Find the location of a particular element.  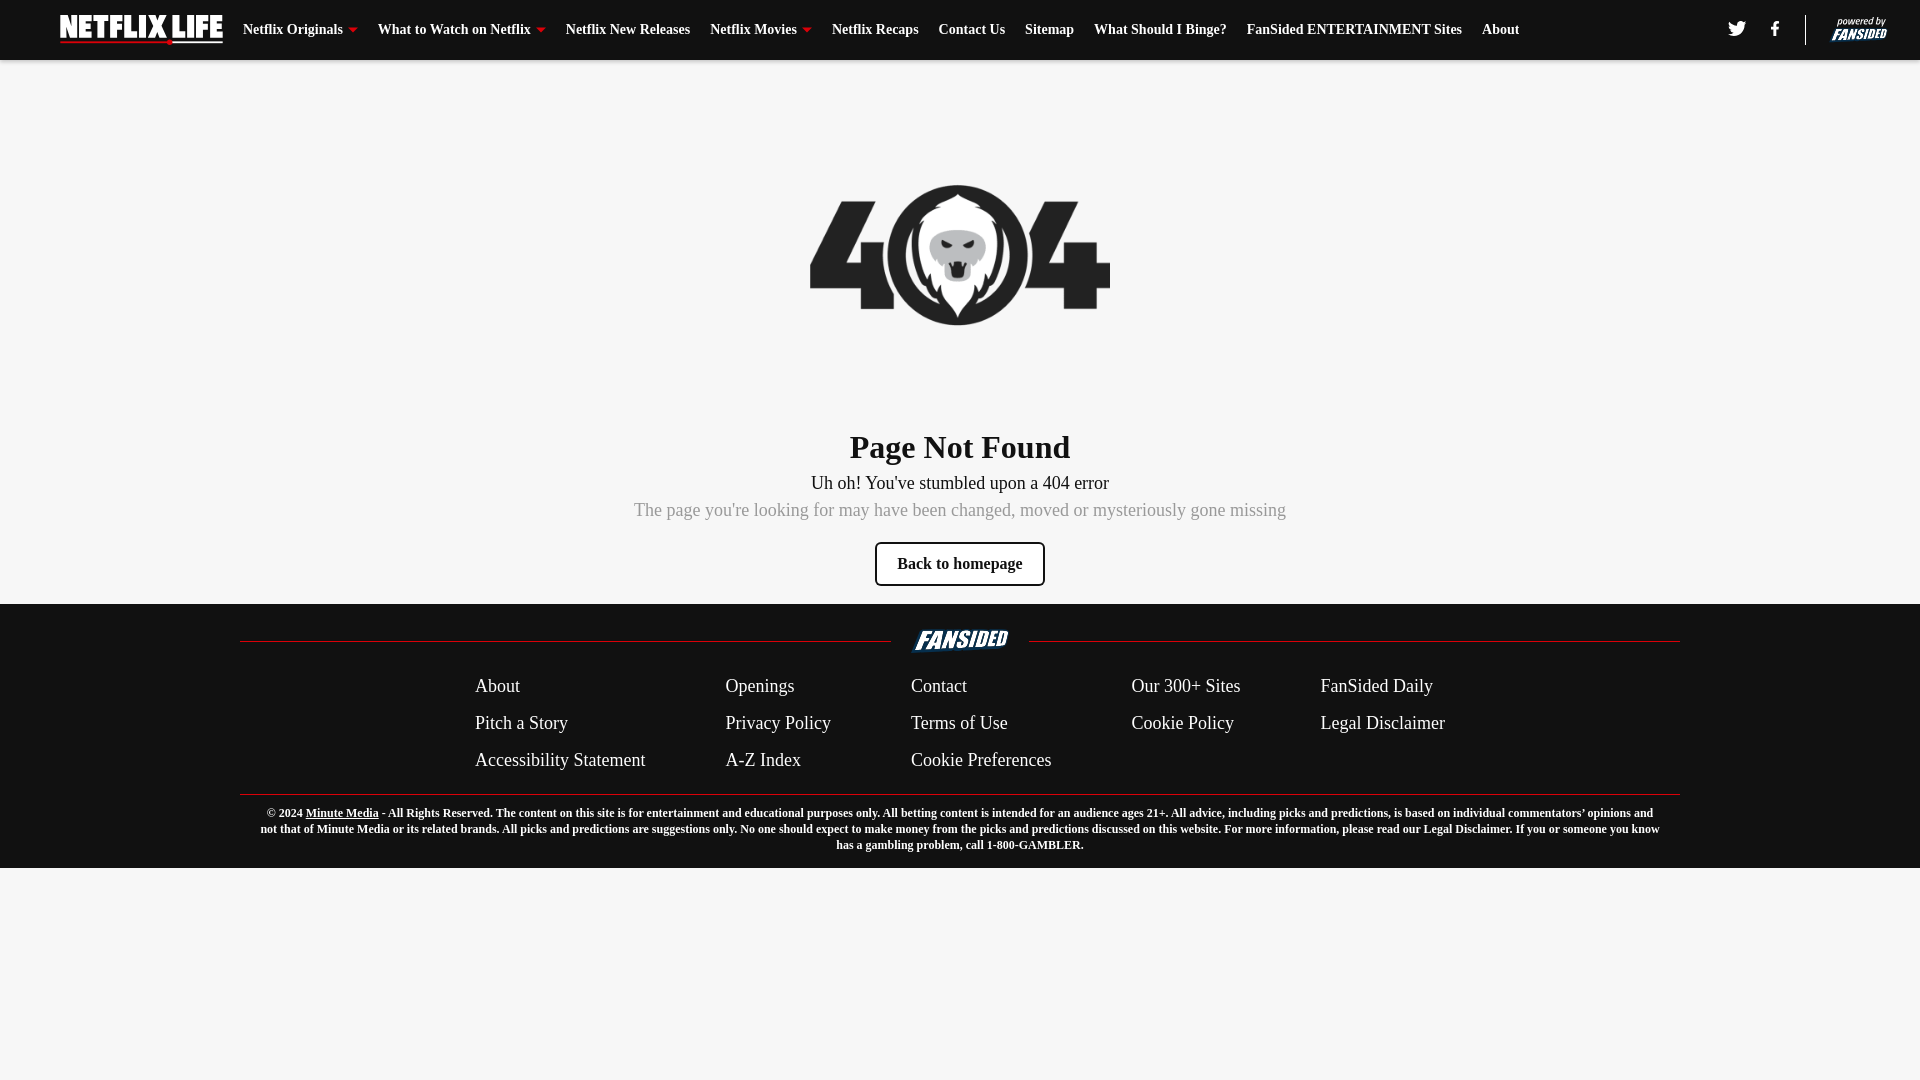

Error image is located at coordinates (960, 254).